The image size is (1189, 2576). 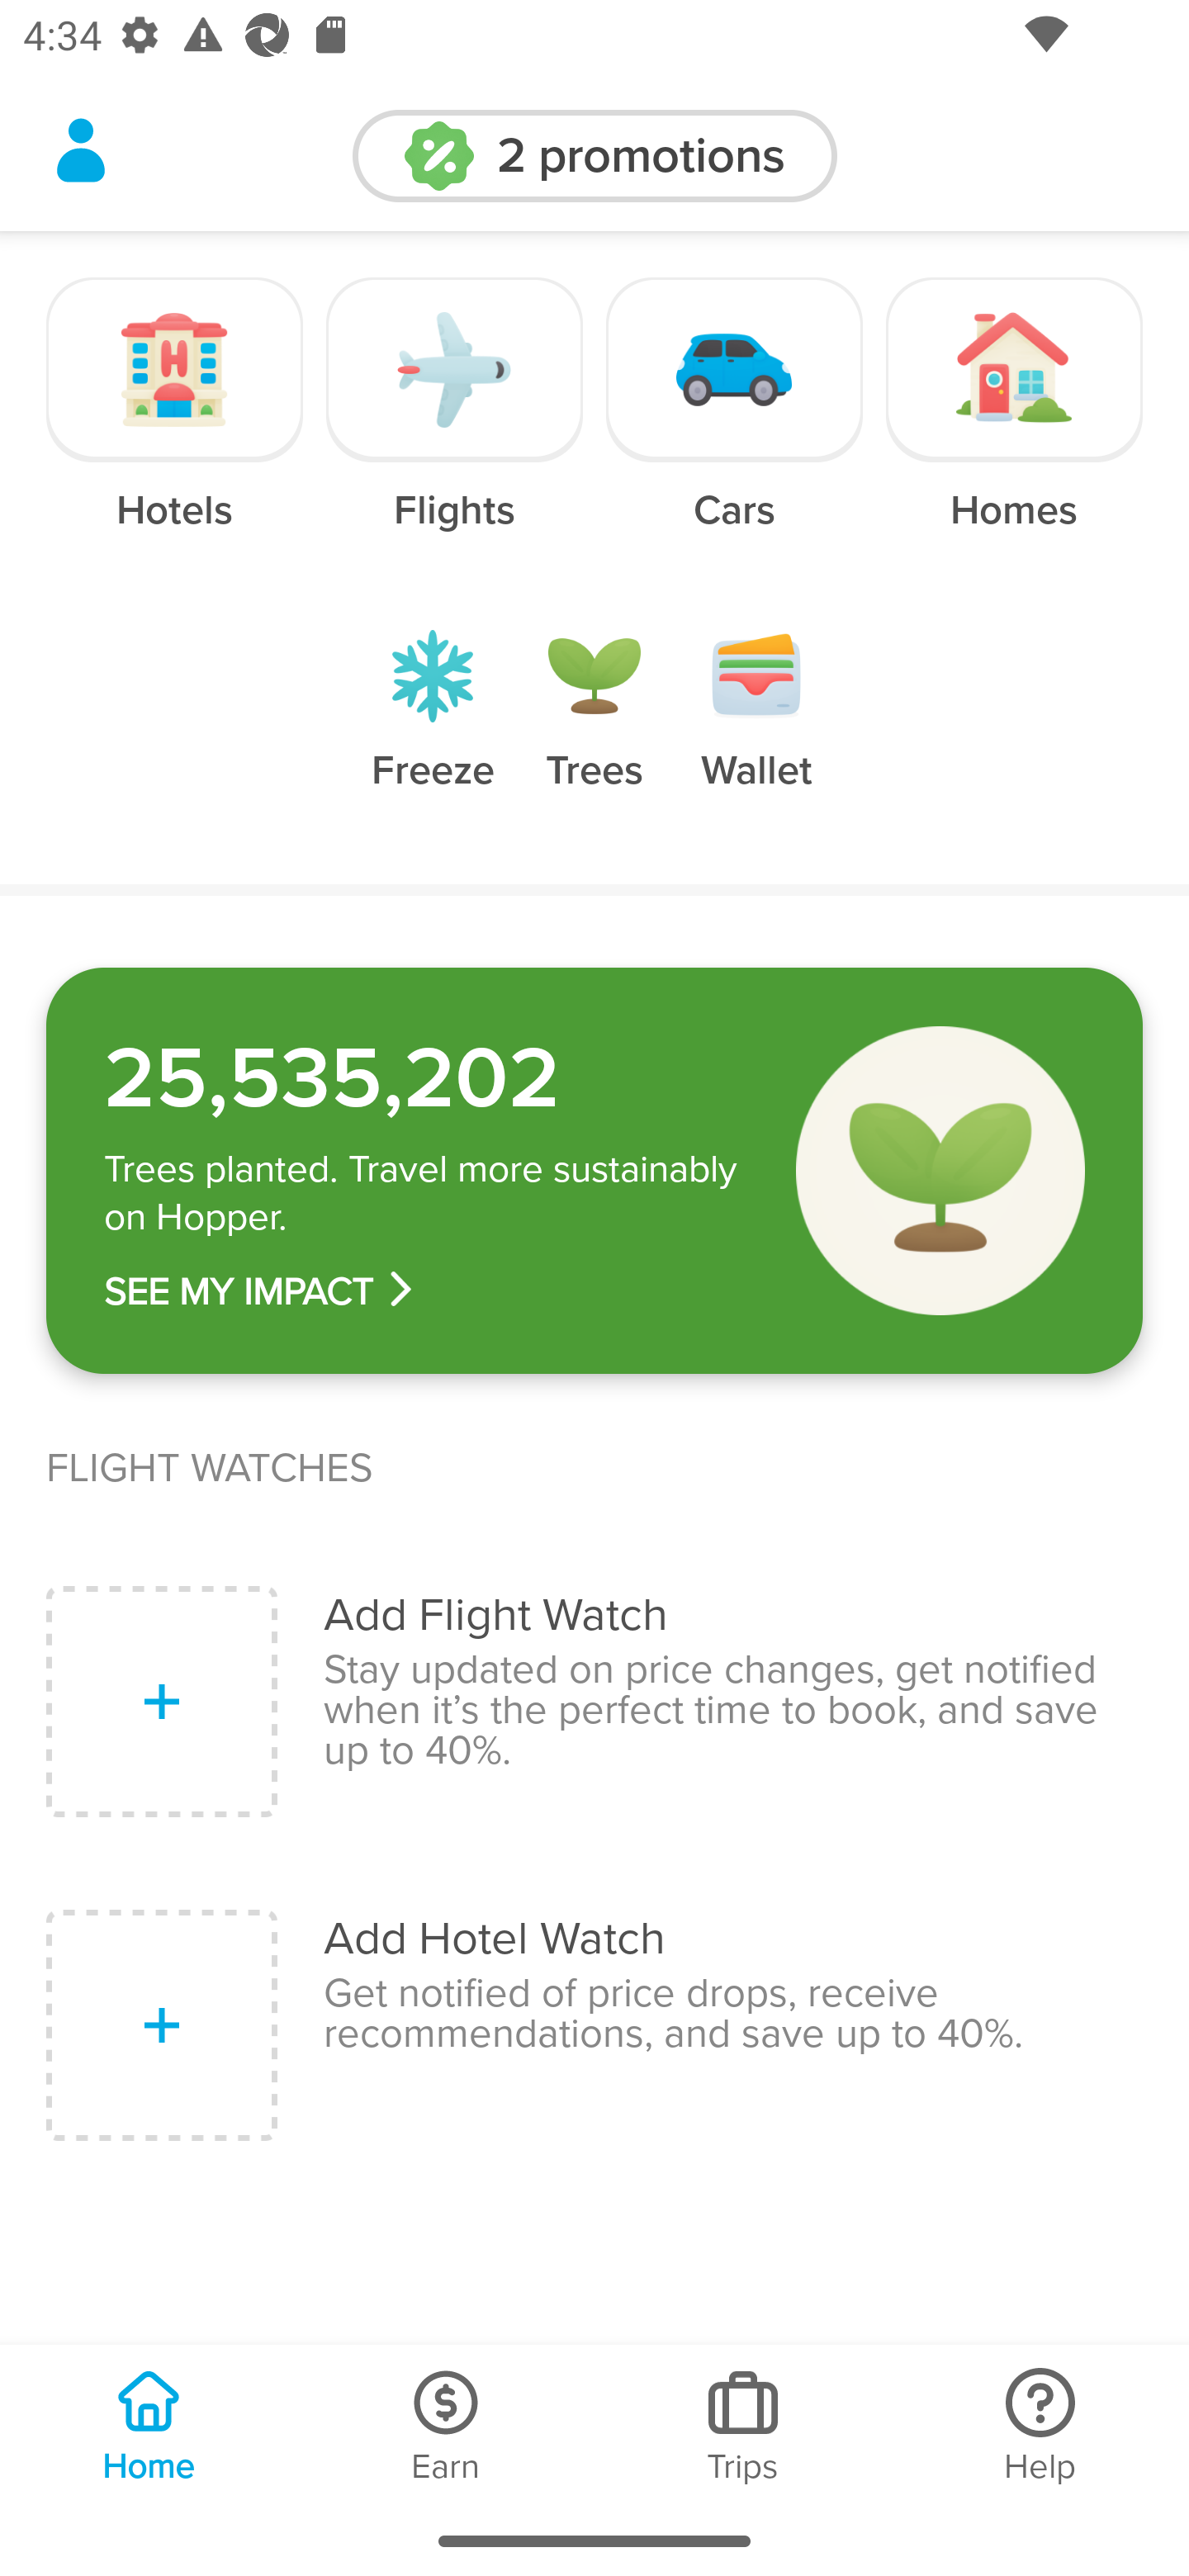 What do you see at coordinates (743, 2425) in the screenshot?
I see `Trips` at bounding box center [743, 2425].